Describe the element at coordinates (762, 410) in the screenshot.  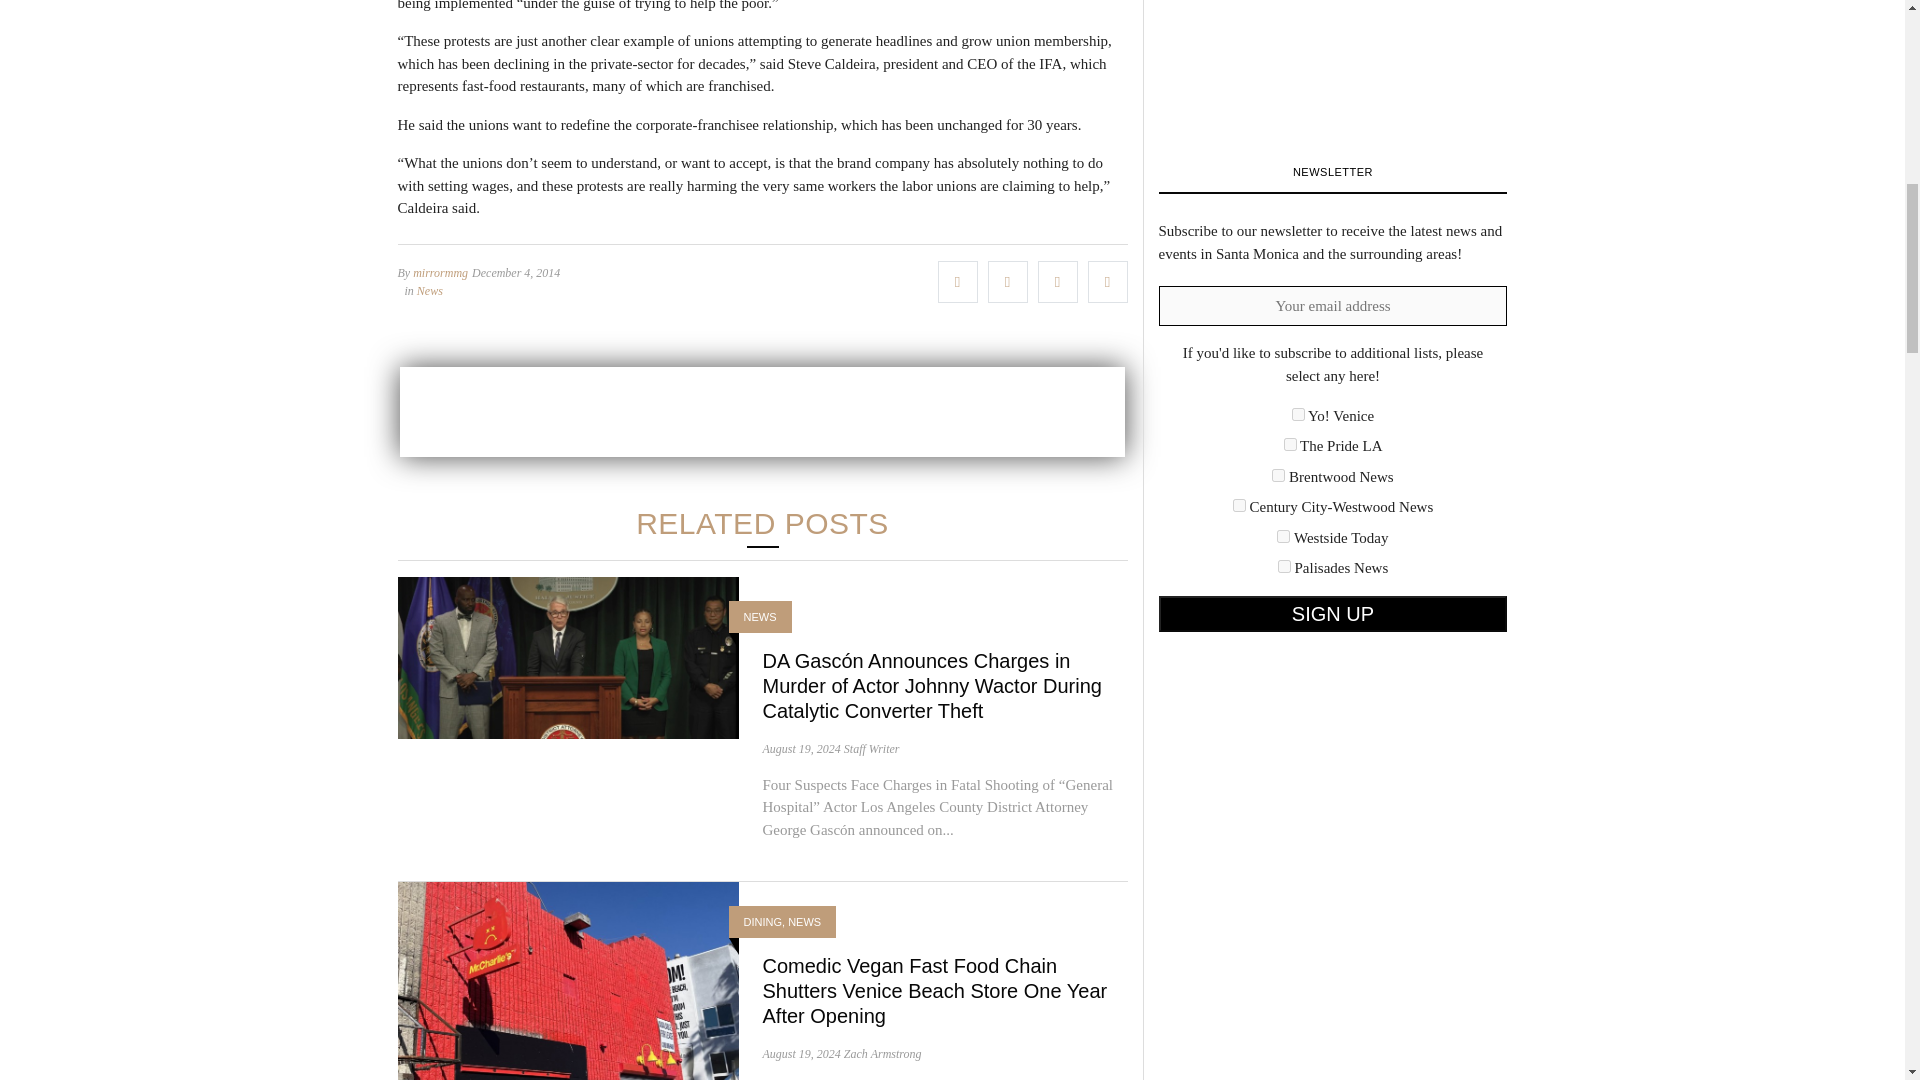
I see `3rd party ad content` at that location.